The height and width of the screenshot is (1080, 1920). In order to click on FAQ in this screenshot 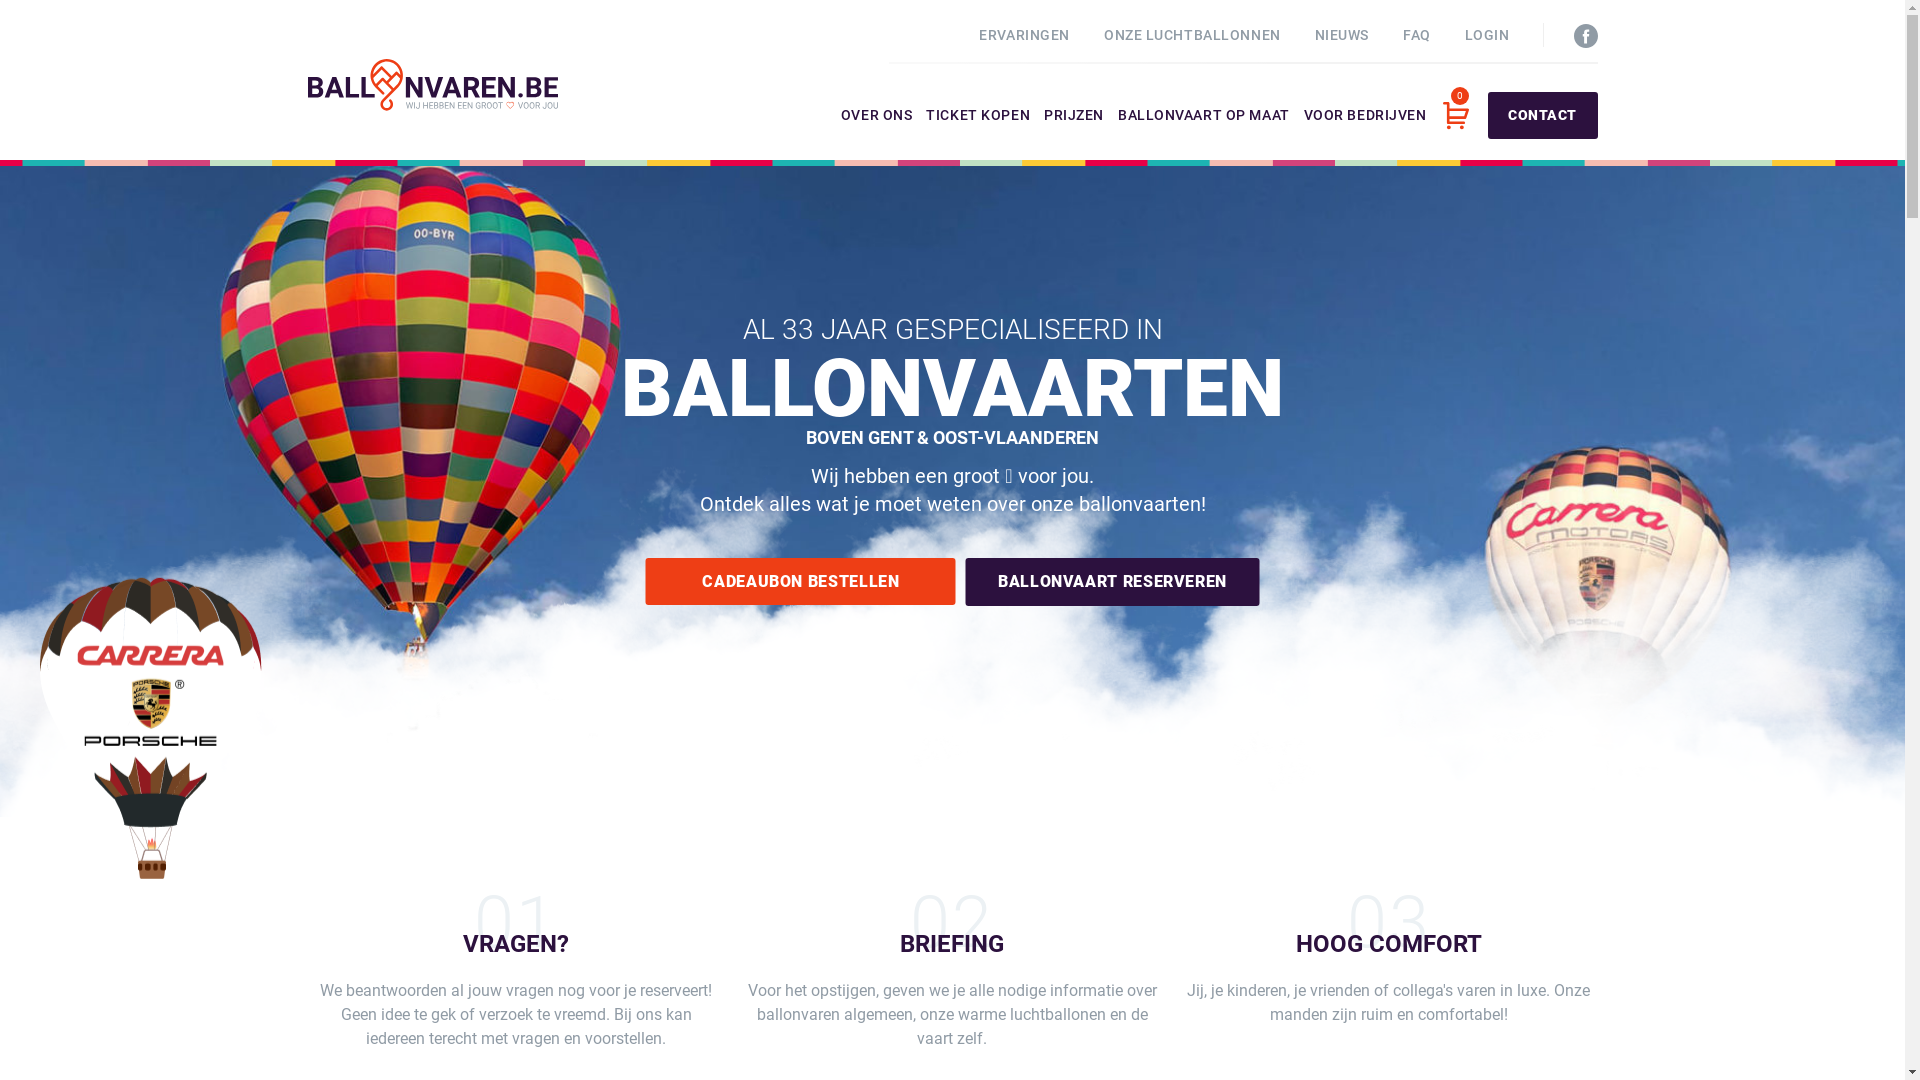, I will do `click(1417, 35)`.